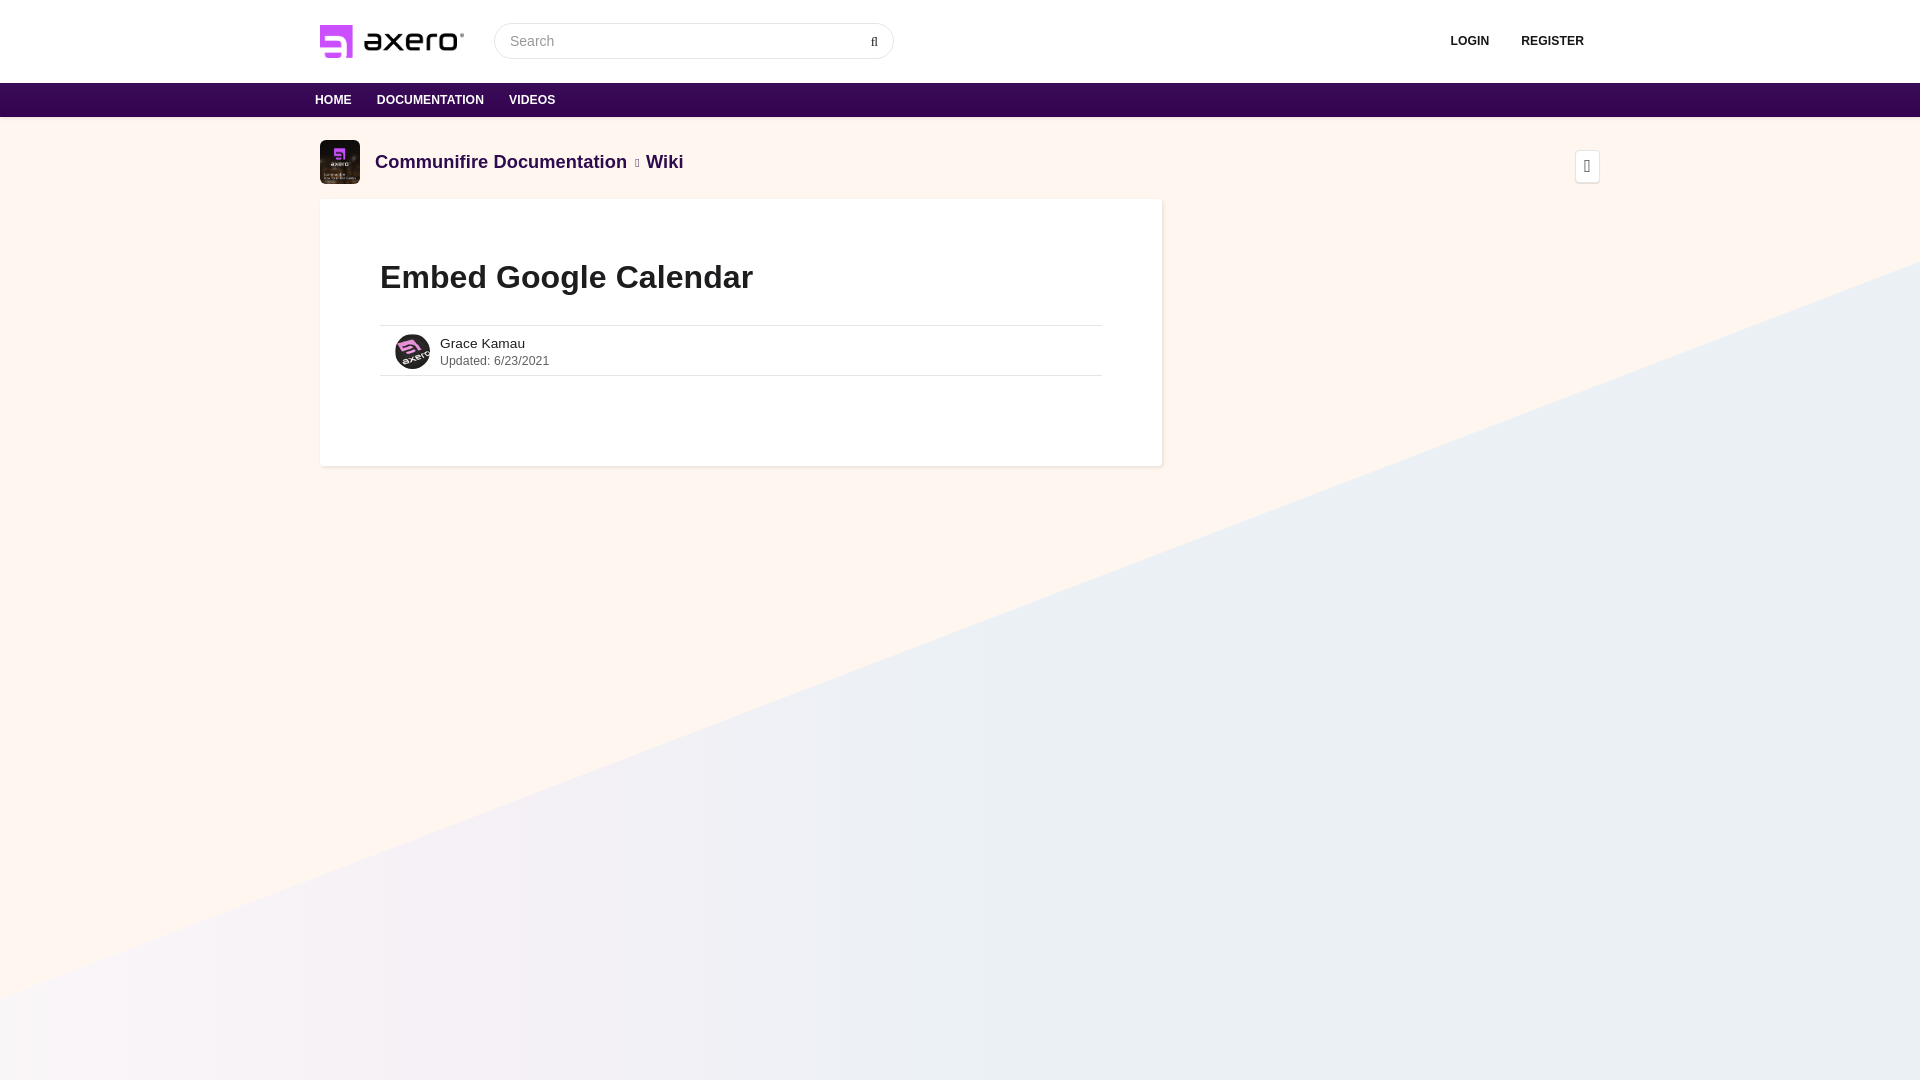 This screenshot has width=1920, height=1080. What do you see at coordinates (482, 343) in the screenshot?
I see `Grace Kamau` at bounding box center [482, 343].